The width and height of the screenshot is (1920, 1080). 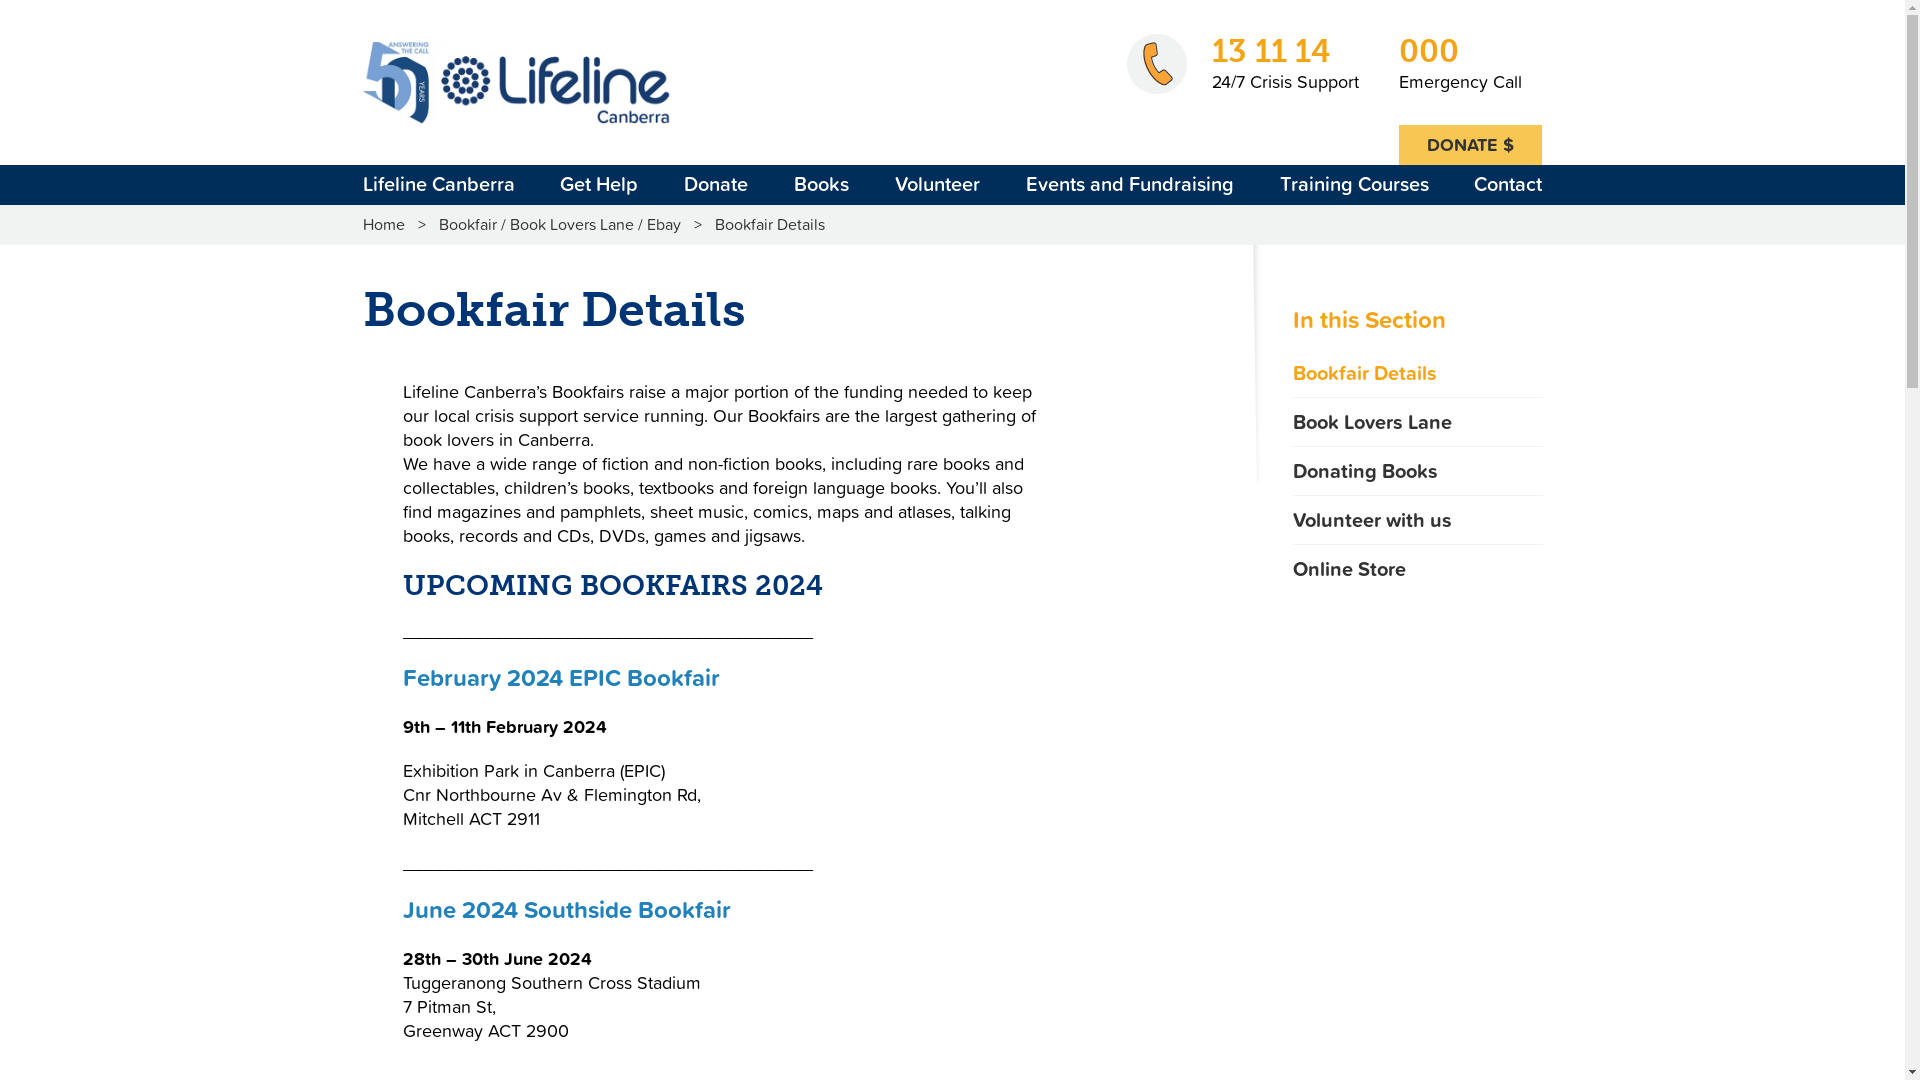 I want to click on Volunteer with us, so click(x=1417, y=520).